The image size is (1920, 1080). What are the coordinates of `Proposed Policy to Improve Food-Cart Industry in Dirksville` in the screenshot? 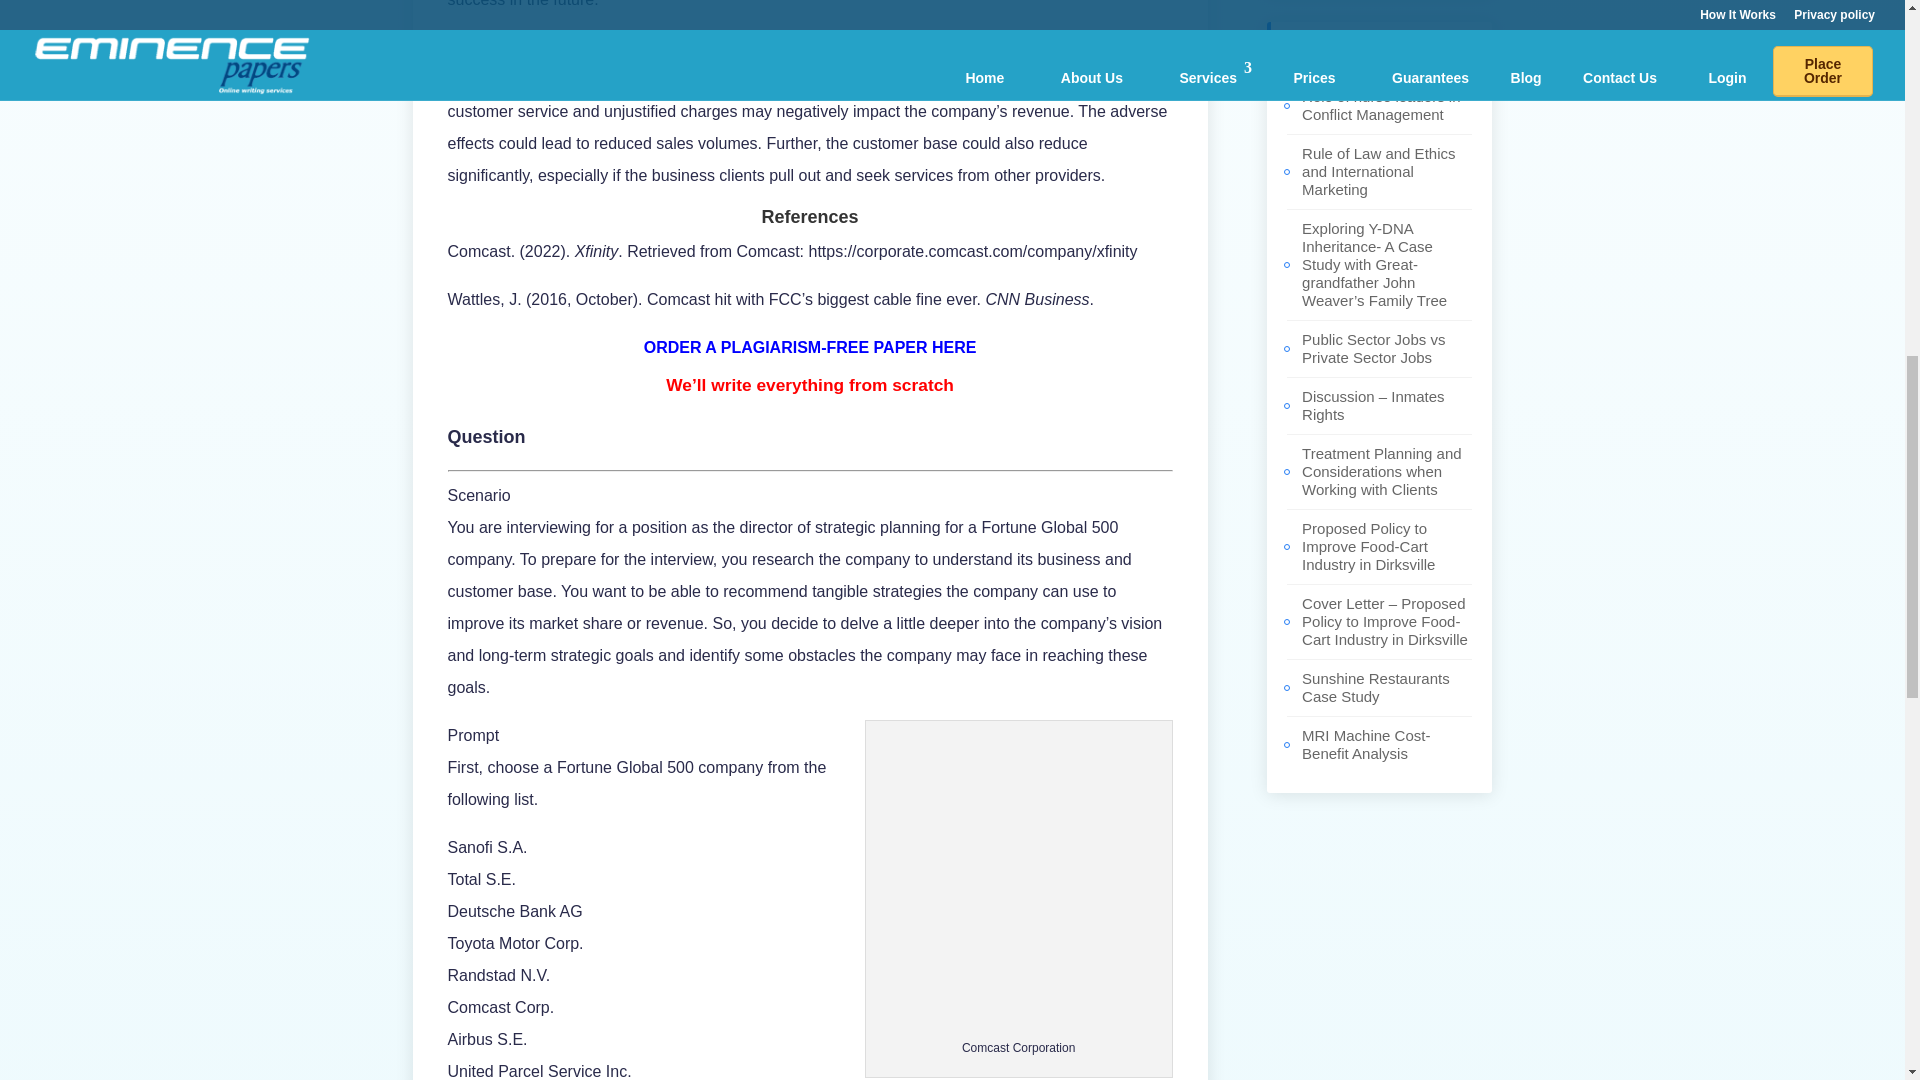 It's located at (1368, 546).